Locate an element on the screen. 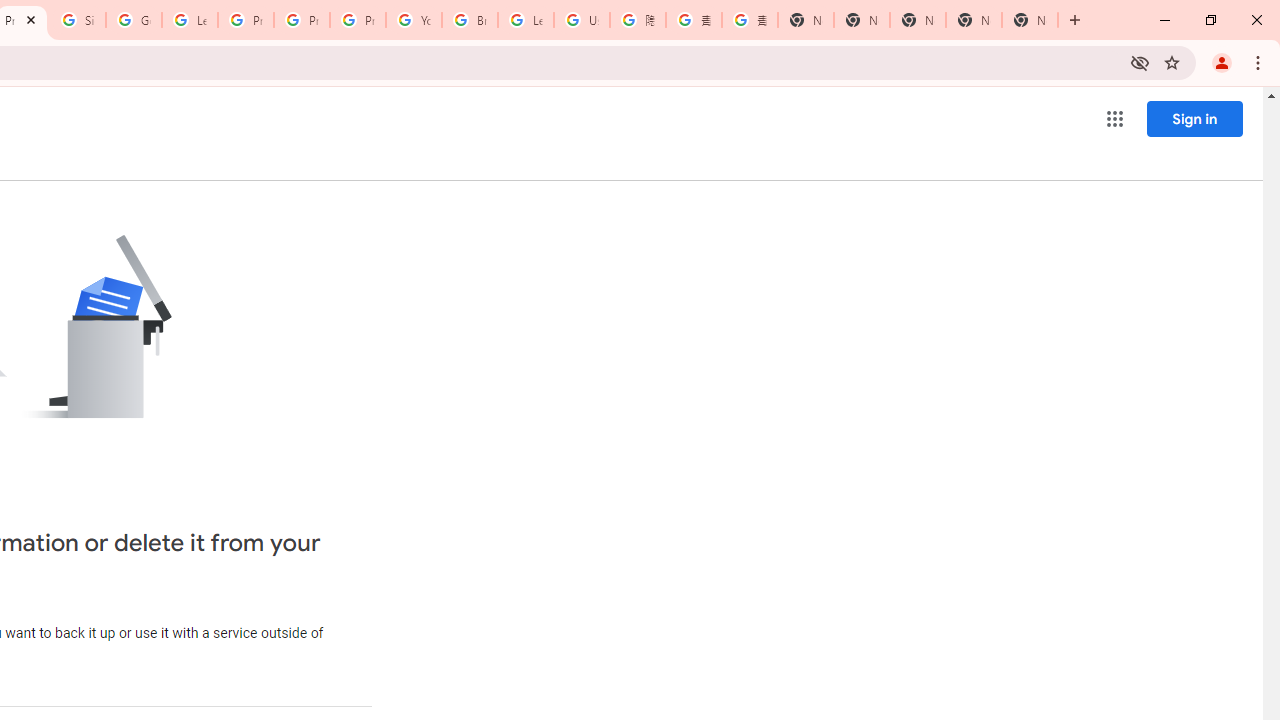 This screenshot has width=1280, height=720. YouTube is located at coordinates (414, 20).